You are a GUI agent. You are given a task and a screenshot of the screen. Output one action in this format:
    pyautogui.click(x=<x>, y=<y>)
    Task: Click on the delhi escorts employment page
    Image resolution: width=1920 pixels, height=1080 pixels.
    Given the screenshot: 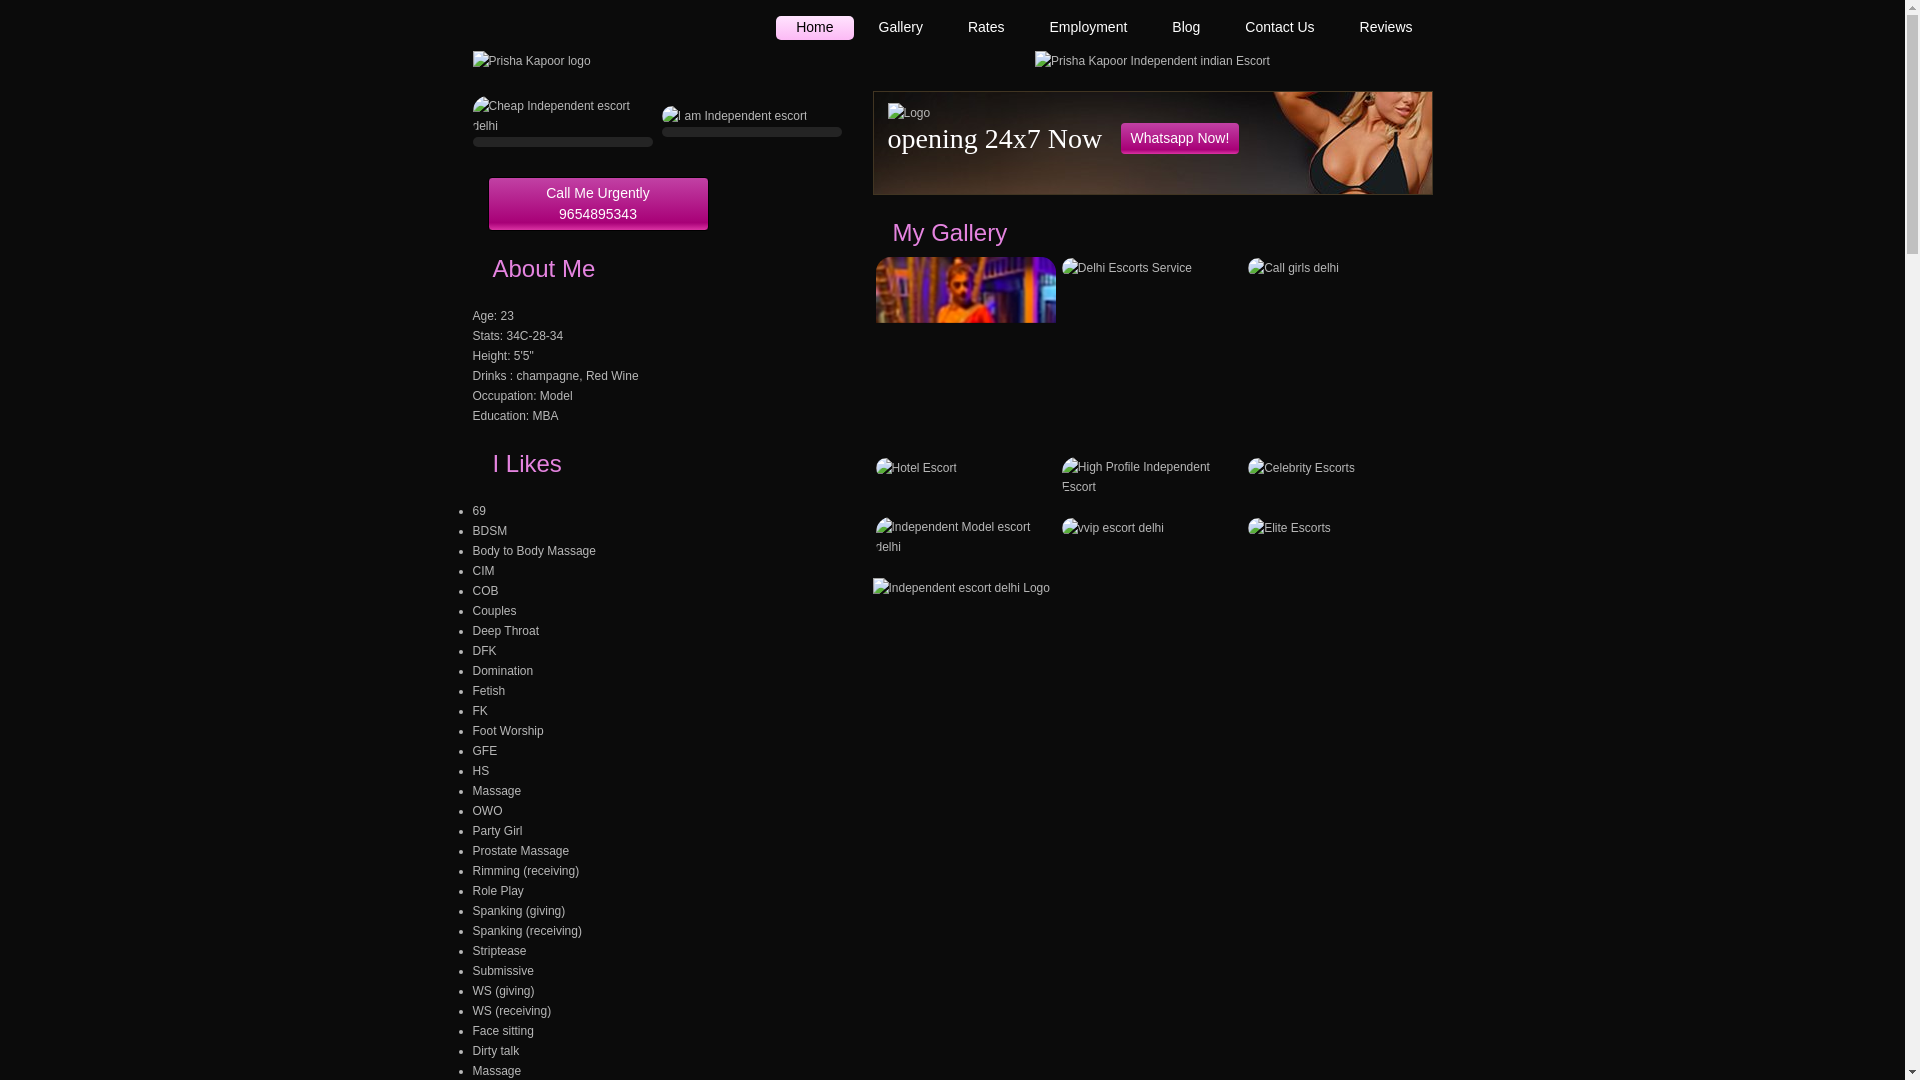 What is the action you would take?
    pyautogui.click(x=1088, y=28)
    